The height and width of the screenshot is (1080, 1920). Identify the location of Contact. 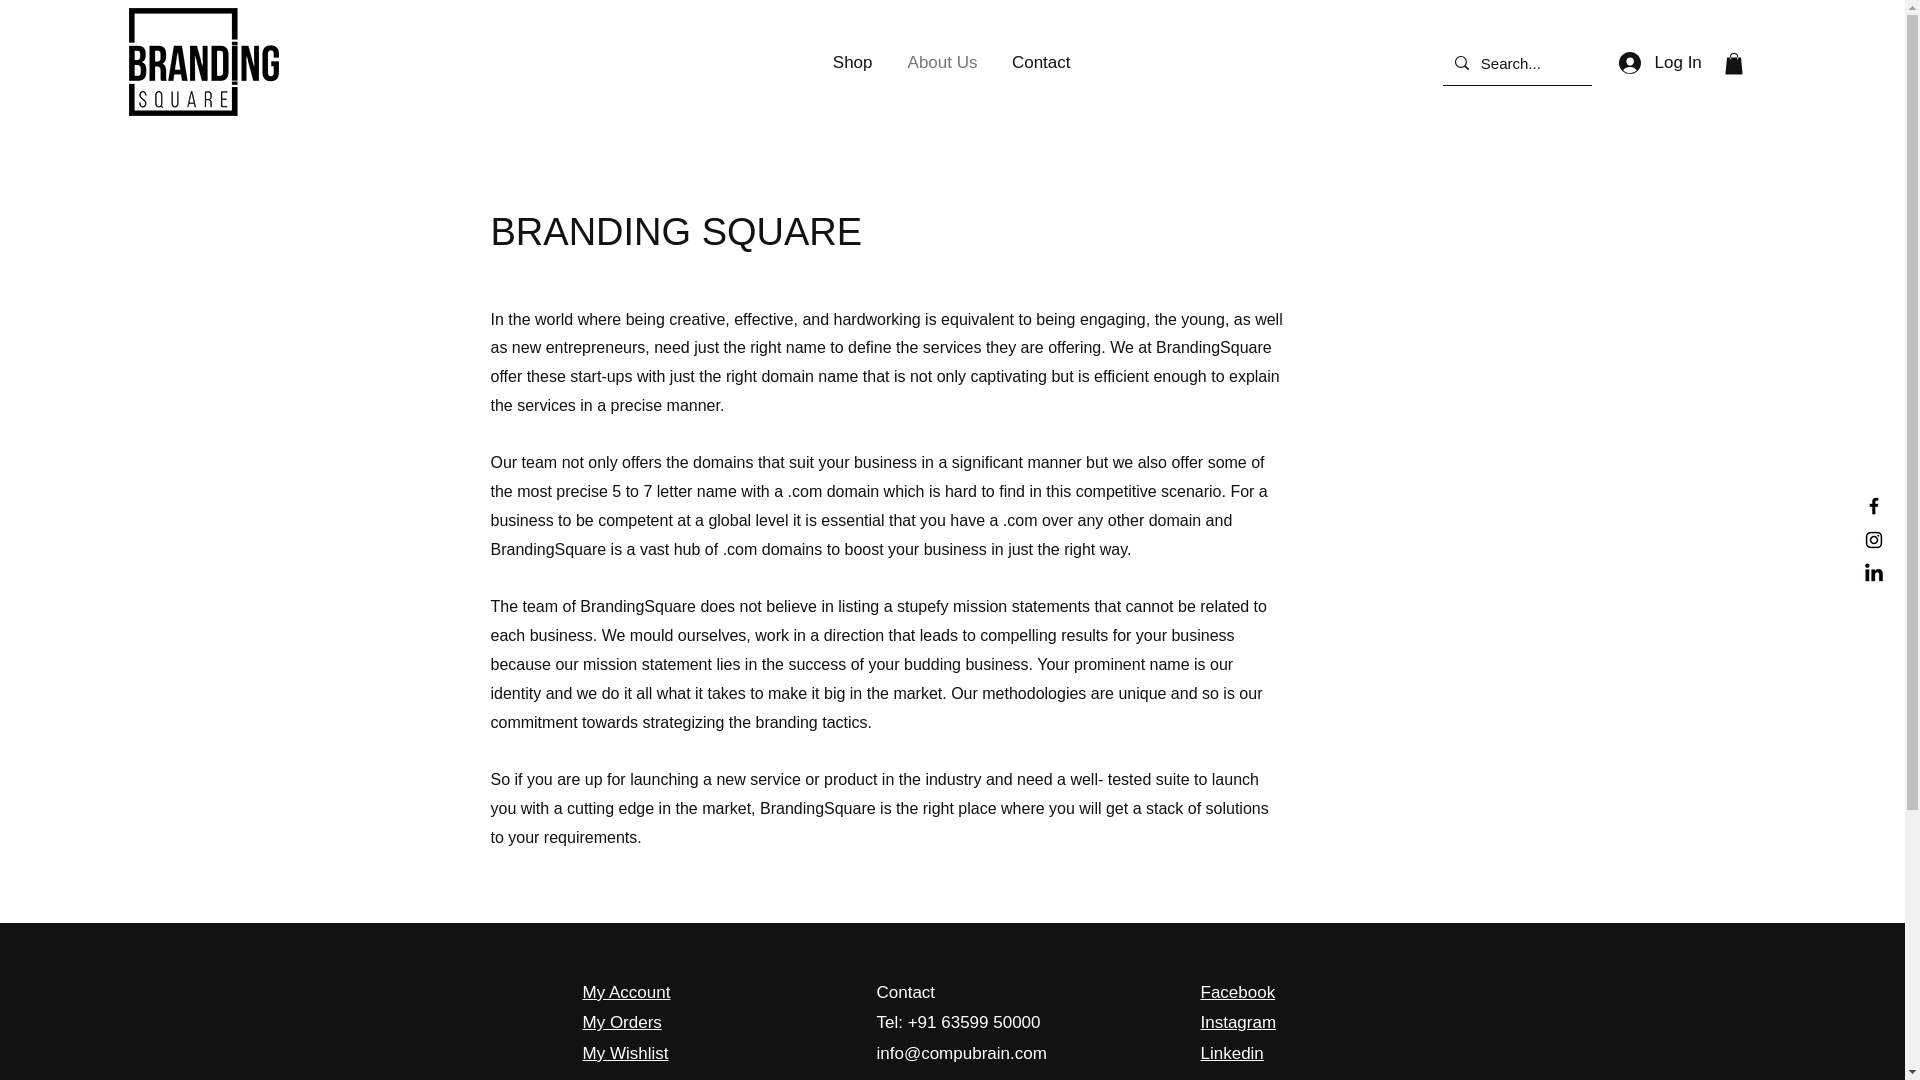
(1038, 62).